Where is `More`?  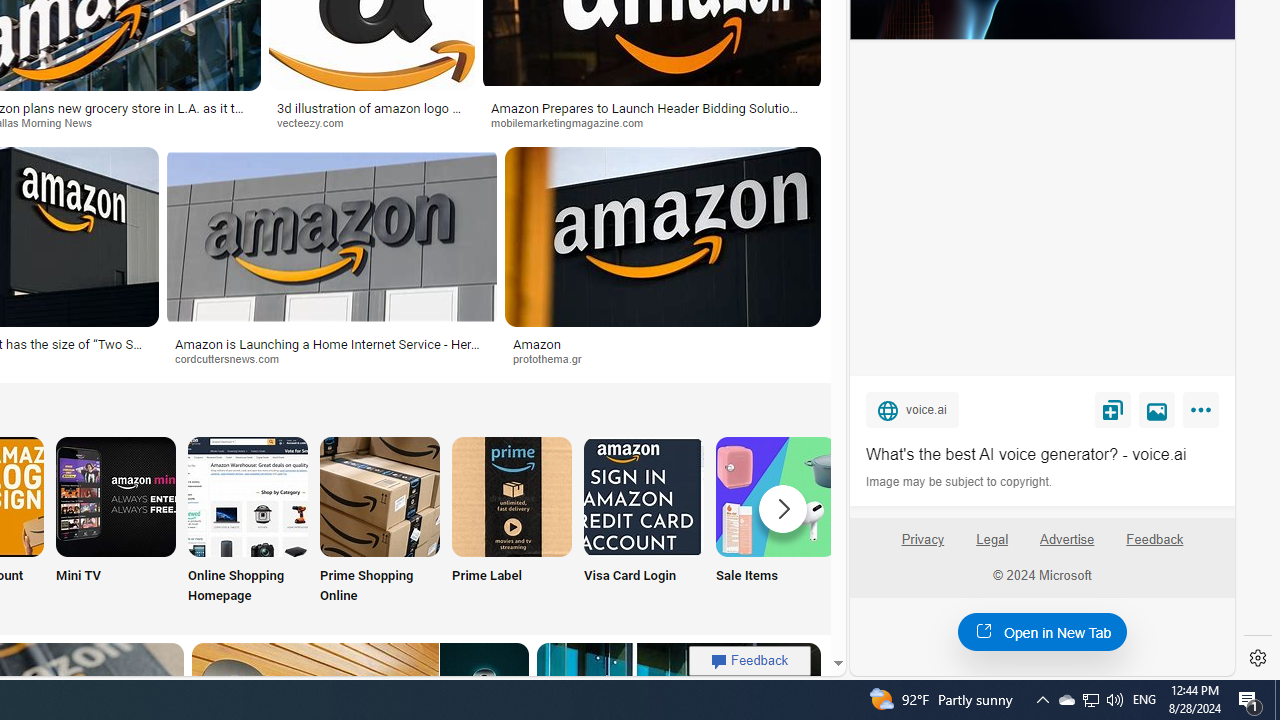 More is located at coordinates (1204, 414).